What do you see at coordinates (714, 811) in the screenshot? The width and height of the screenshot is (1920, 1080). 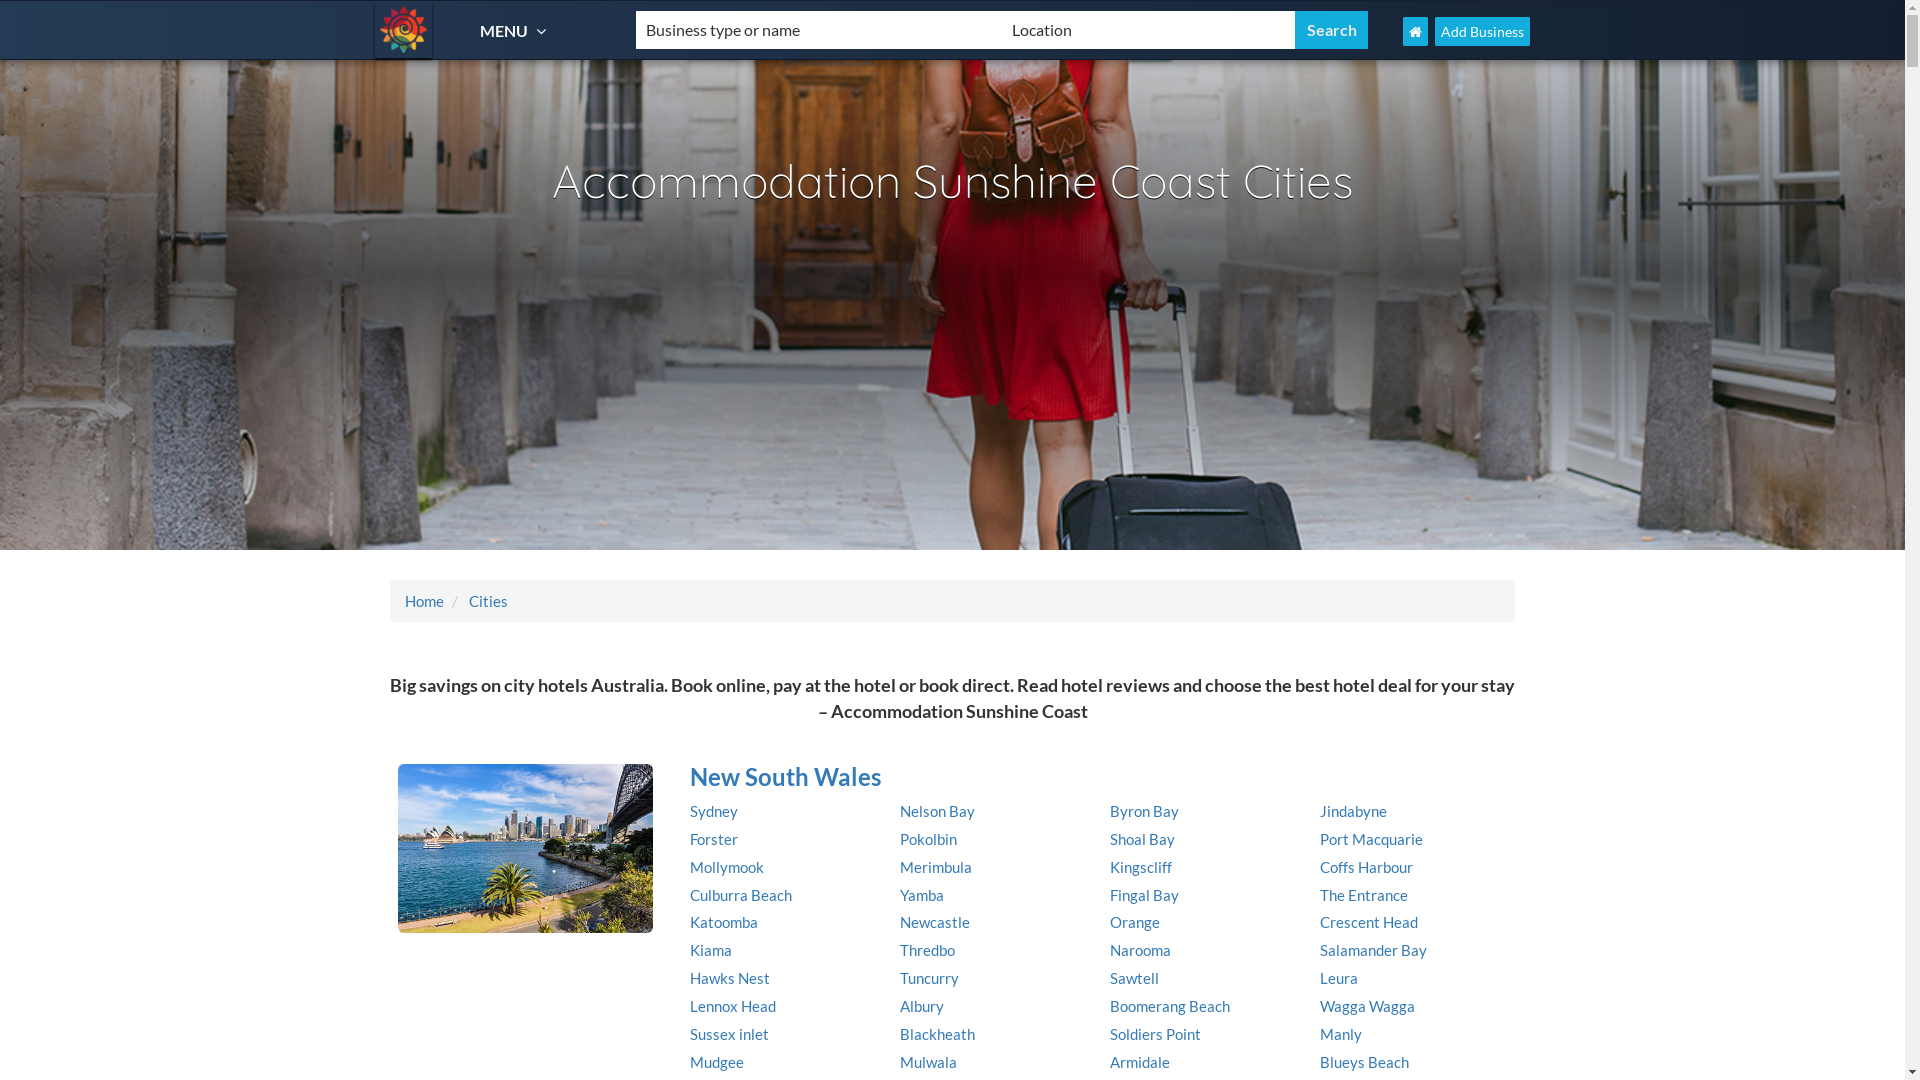 I see `Sydney` at bounding box center [714, 811].